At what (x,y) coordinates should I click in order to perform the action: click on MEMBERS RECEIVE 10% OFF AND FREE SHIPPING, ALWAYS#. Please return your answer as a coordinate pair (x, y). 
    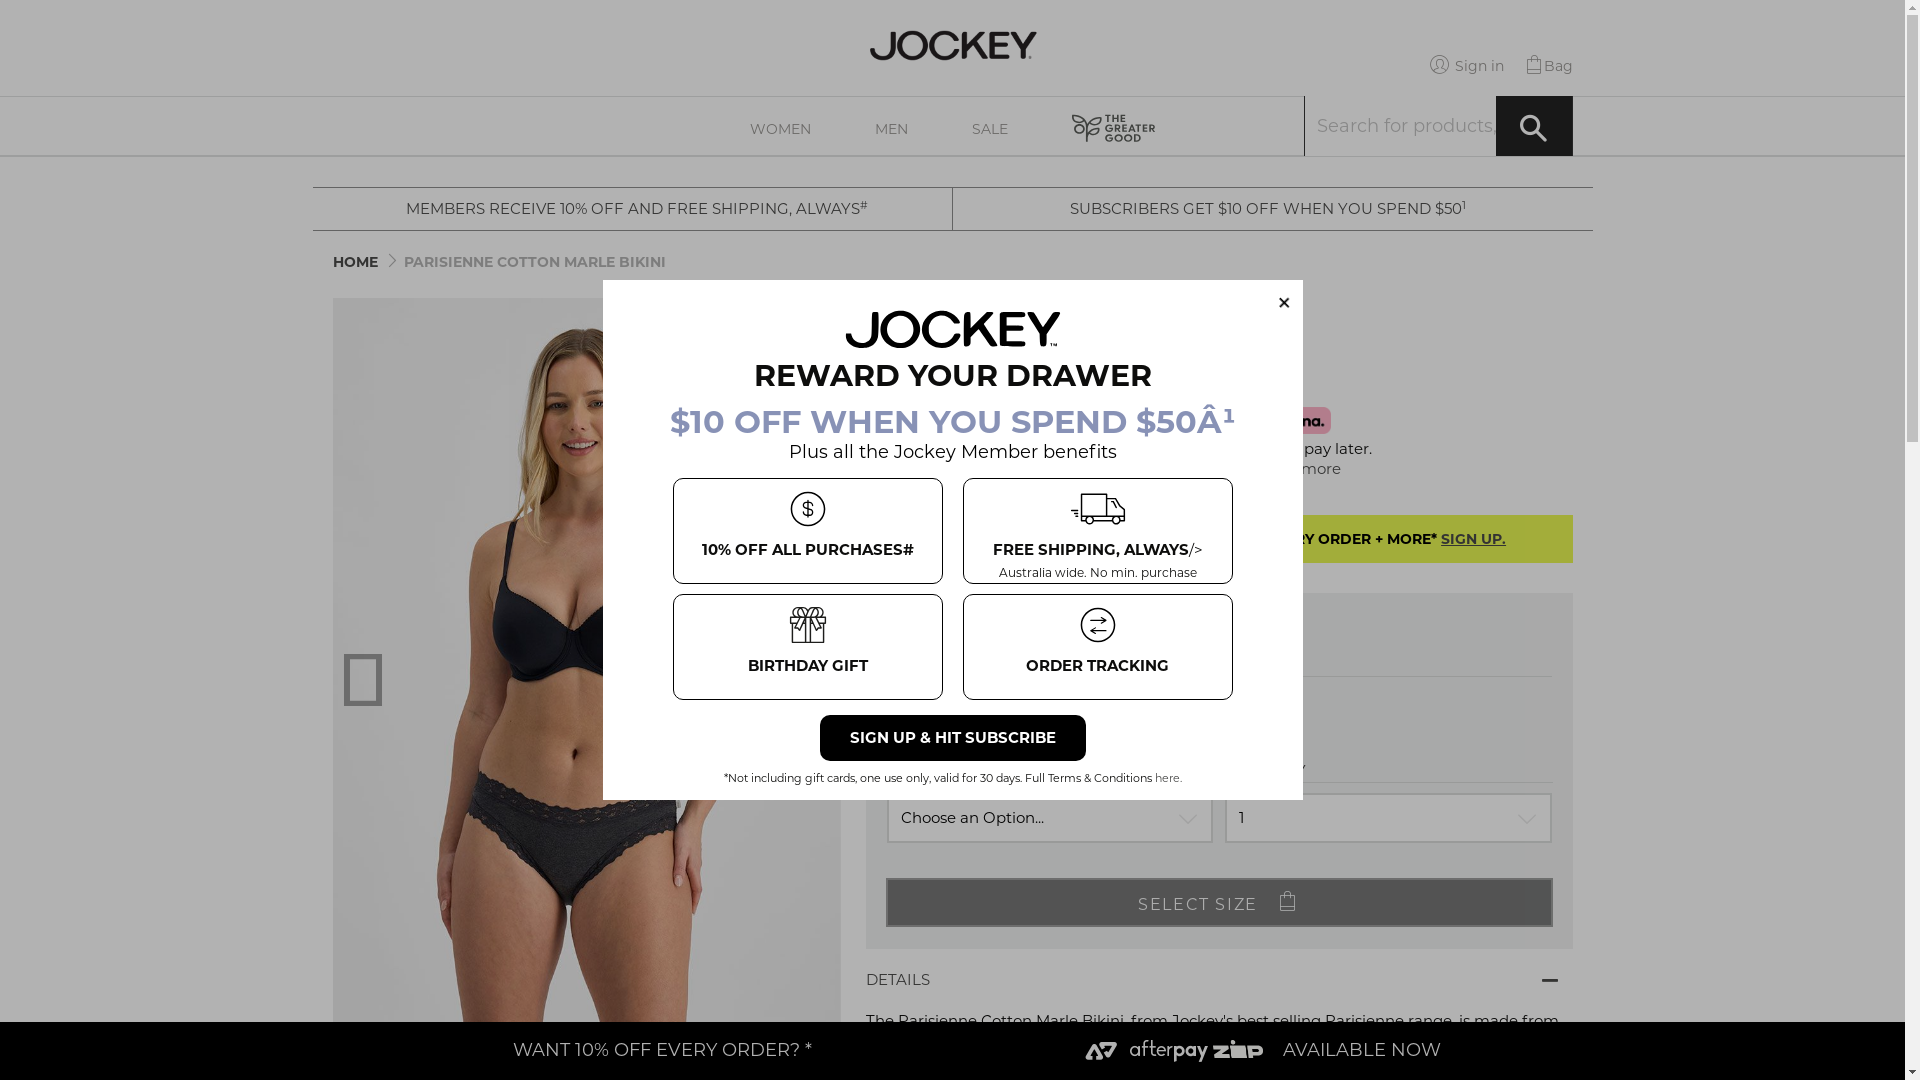
    Looking at the image, I should click on (637, 209).